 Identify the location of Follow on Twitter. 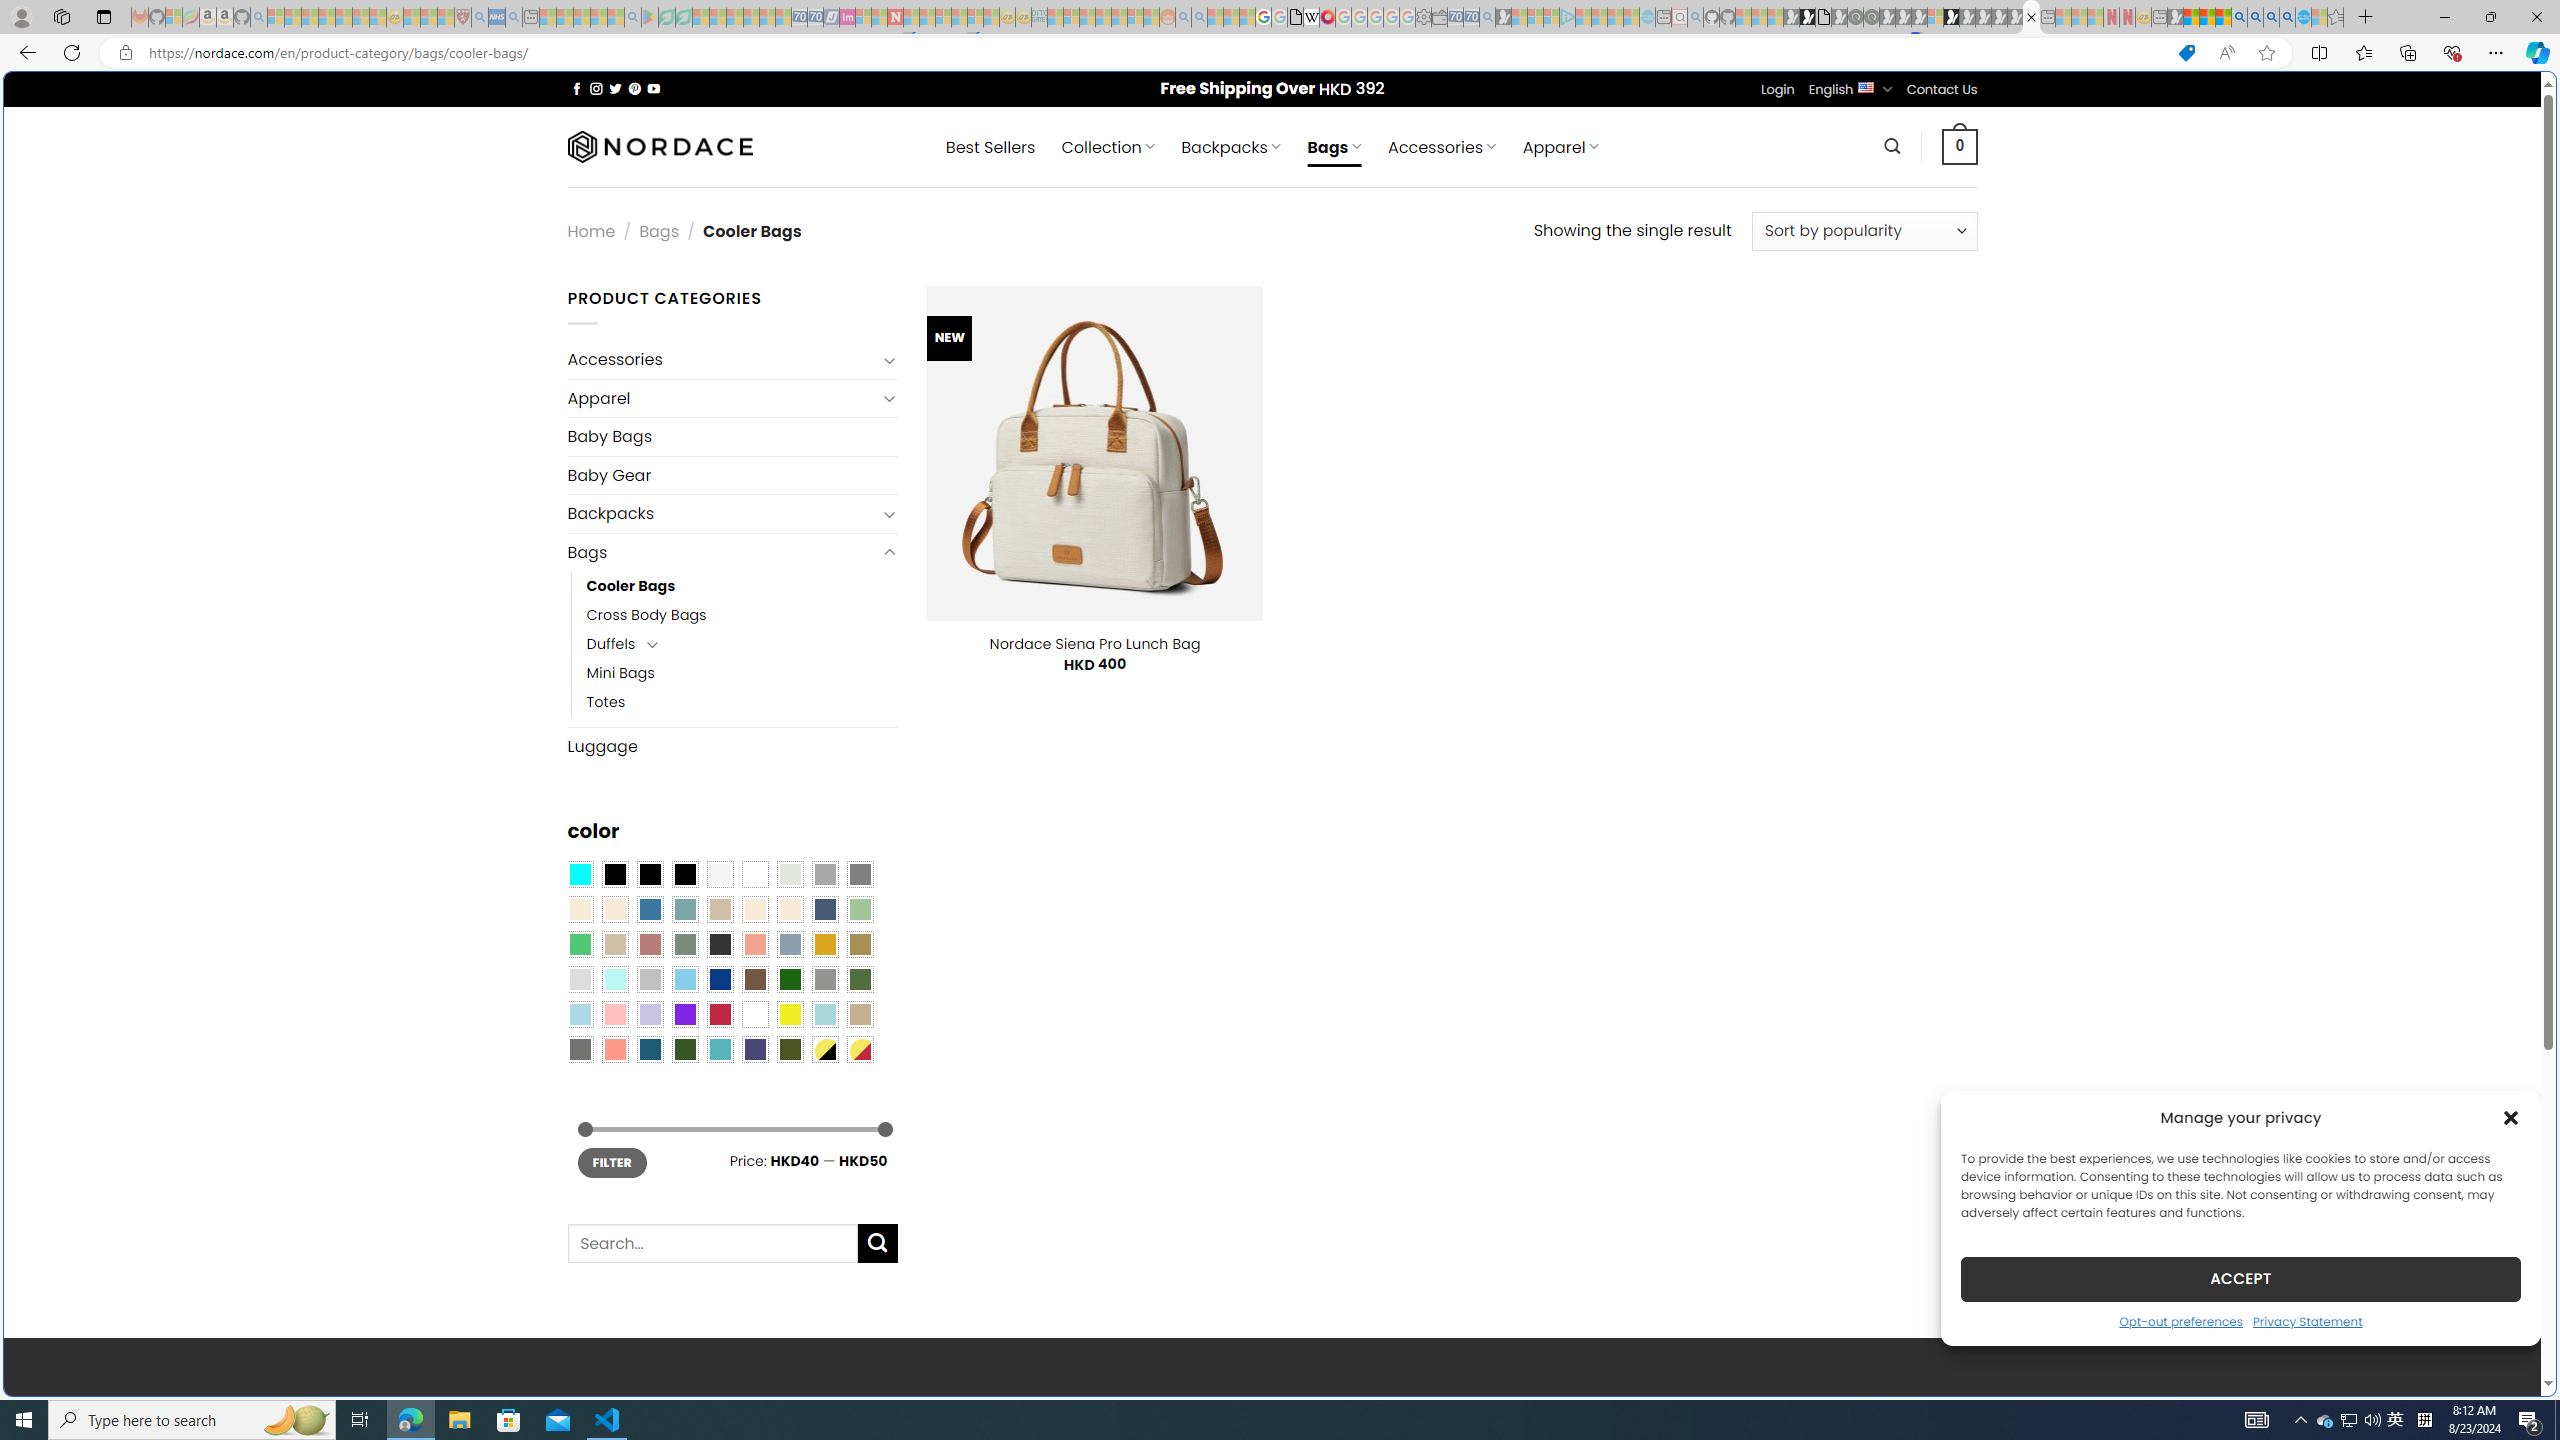
(616, 88).